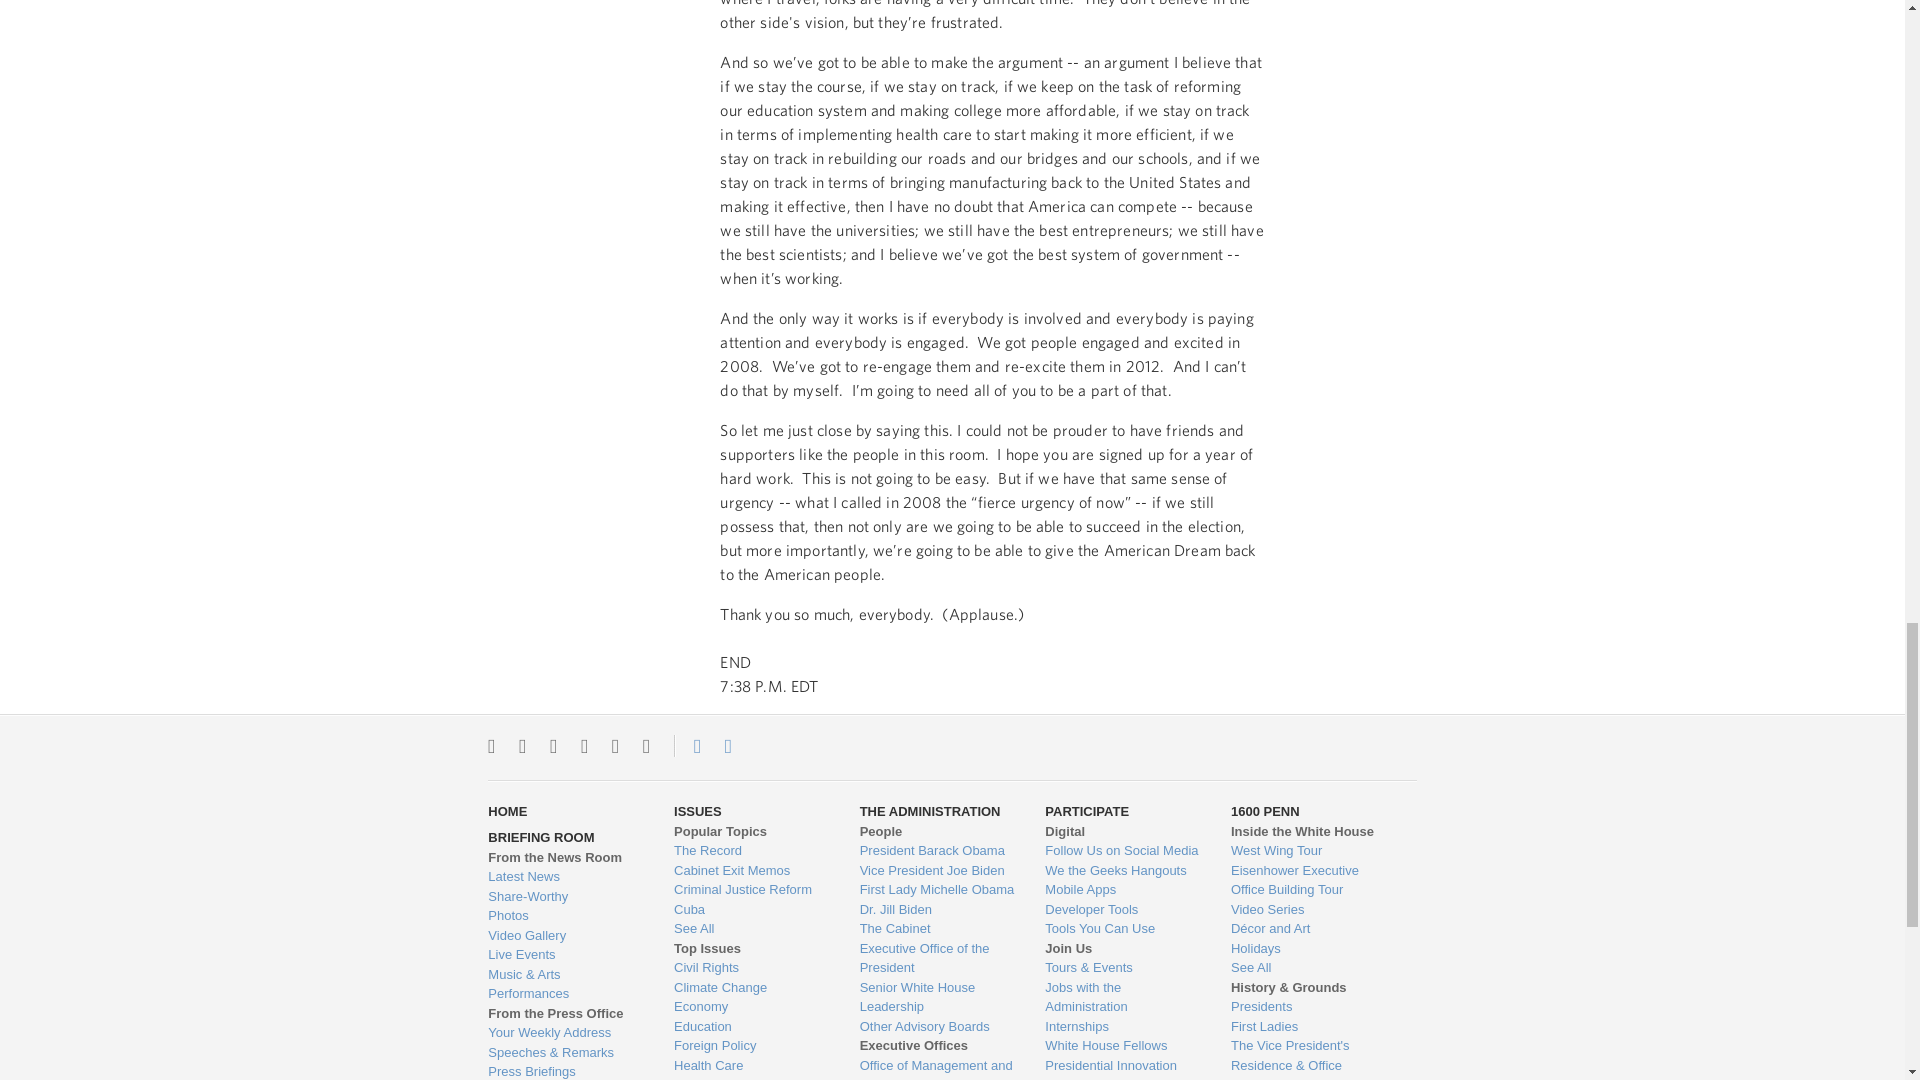  What do you see at coordinates (552, 746) in the screenshot?
I see `Like the Whitehouse on Facebook.` at bounding box center [552, 746].